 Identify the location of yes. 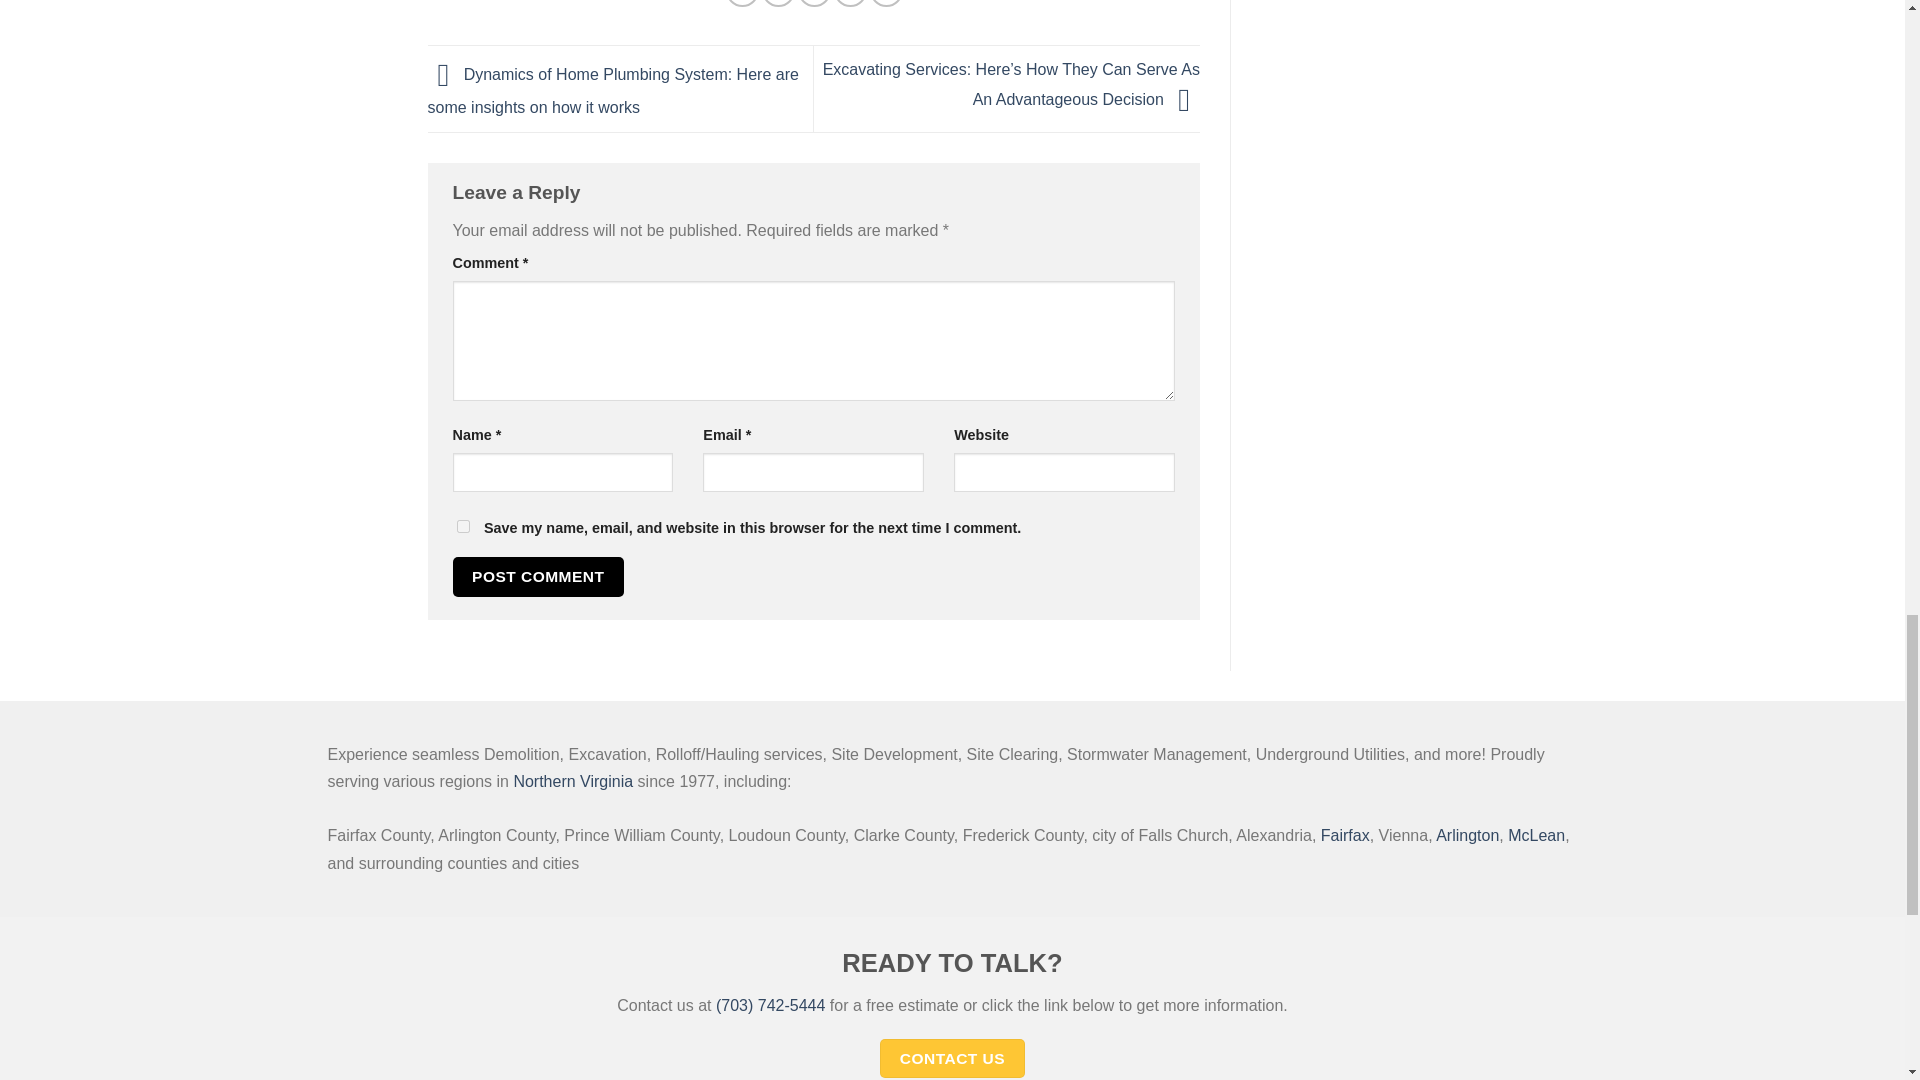
(462, 526).